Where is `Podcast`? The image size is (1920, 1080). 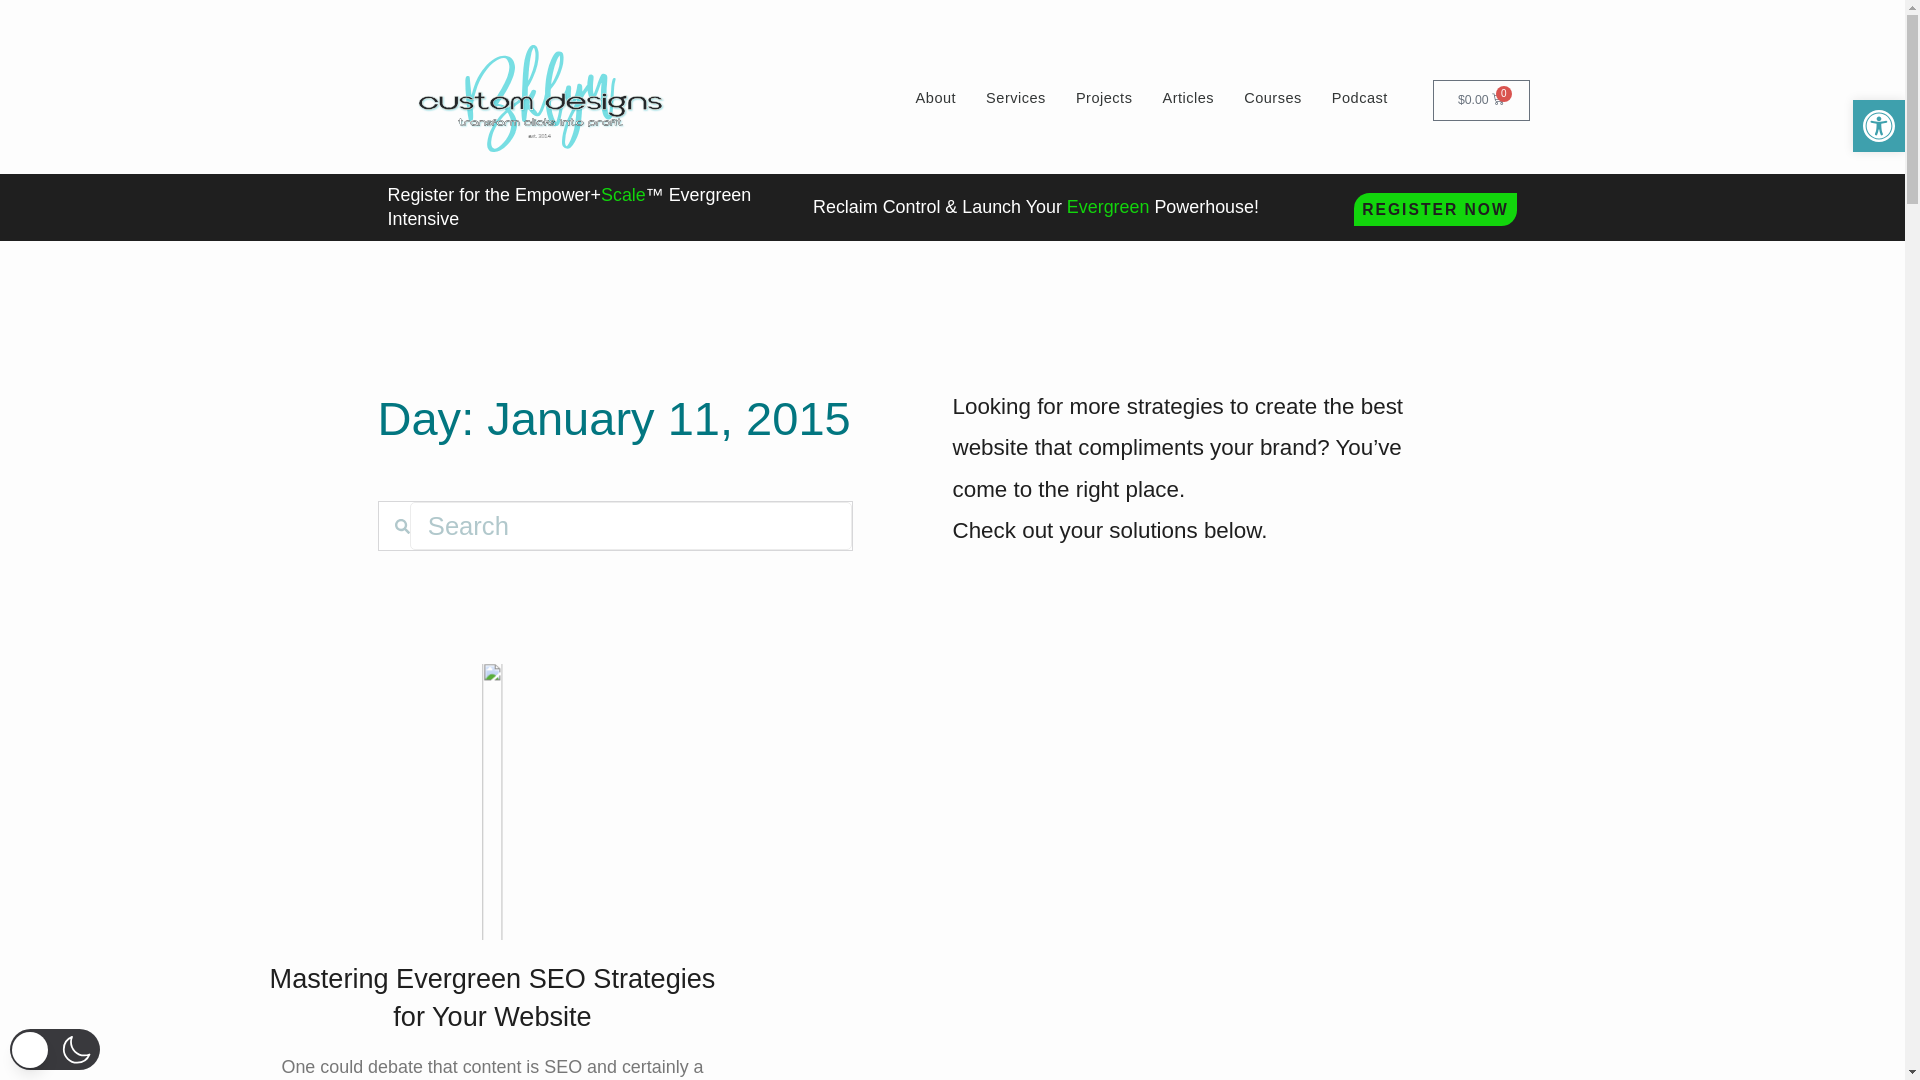 Podcast is located at coordinates (1272, 97).